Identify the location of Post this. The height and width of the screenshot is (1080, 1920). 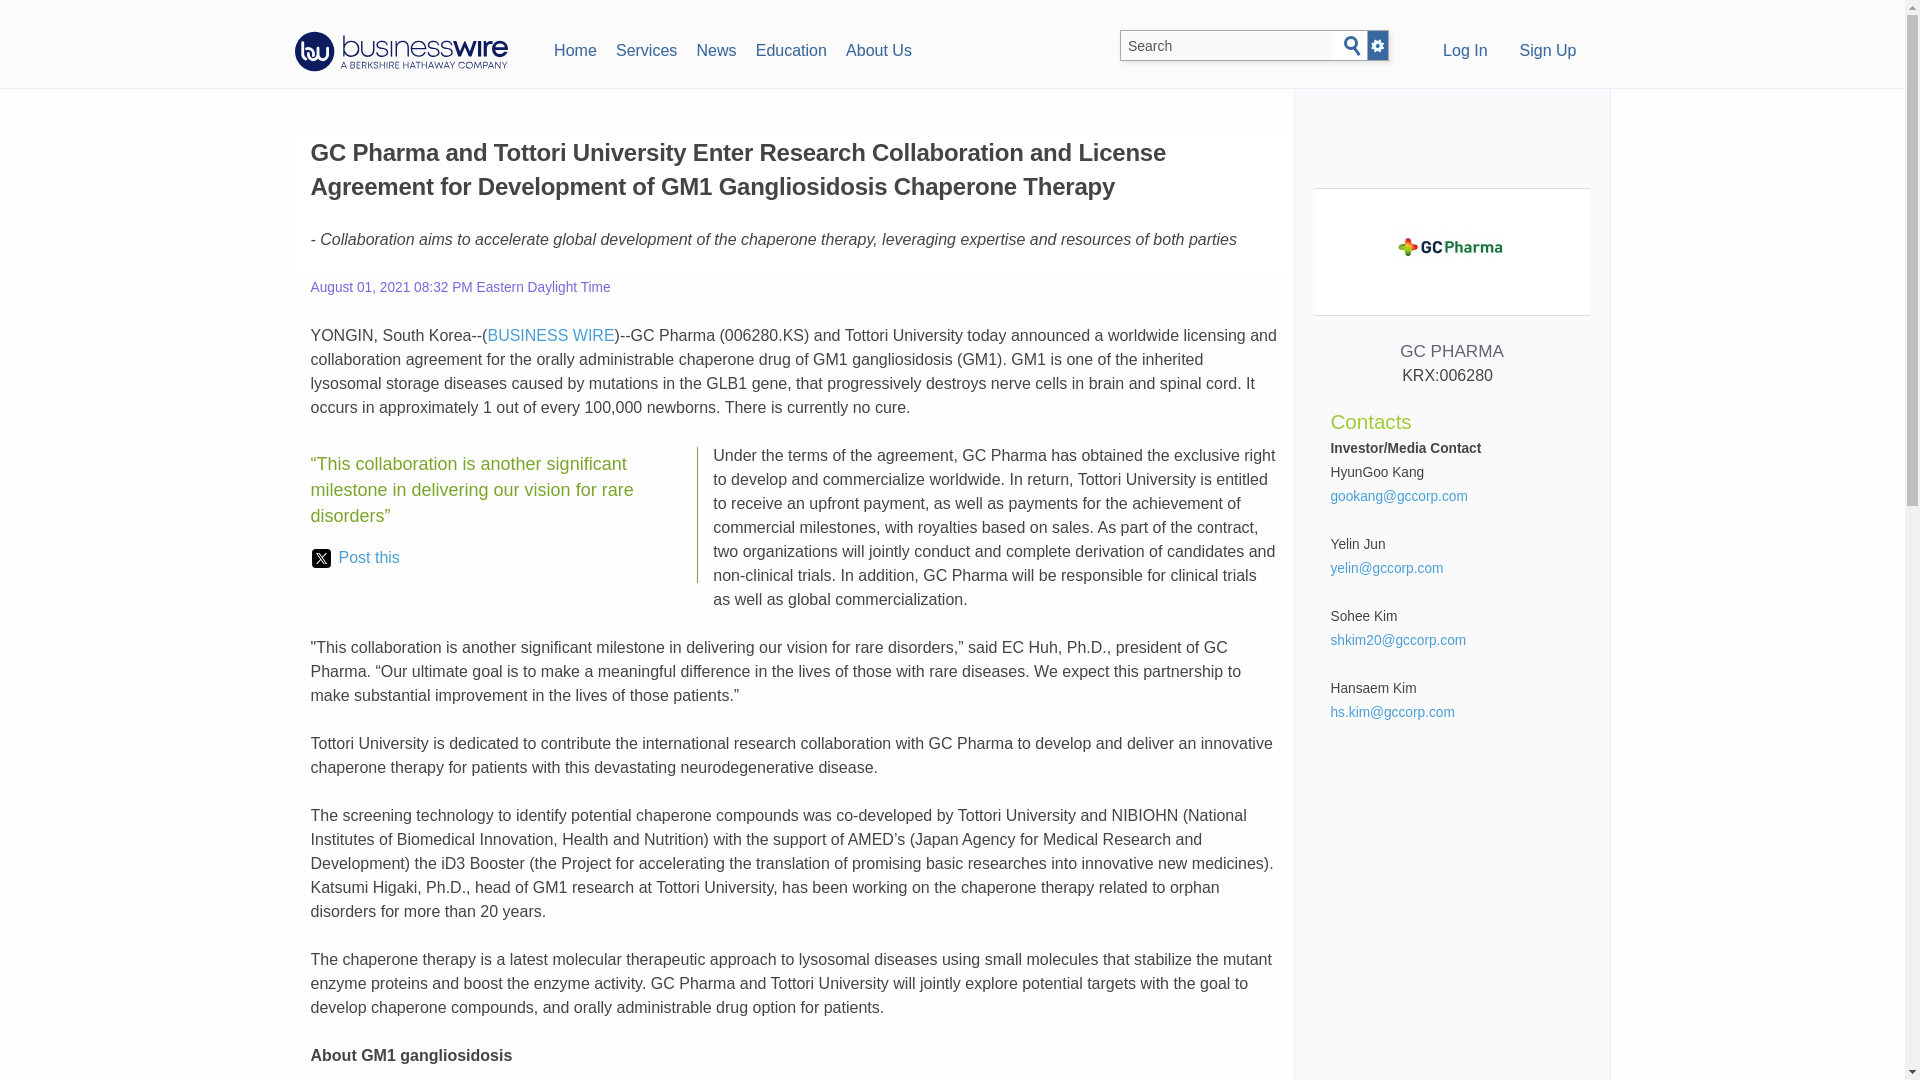
(355, 558).